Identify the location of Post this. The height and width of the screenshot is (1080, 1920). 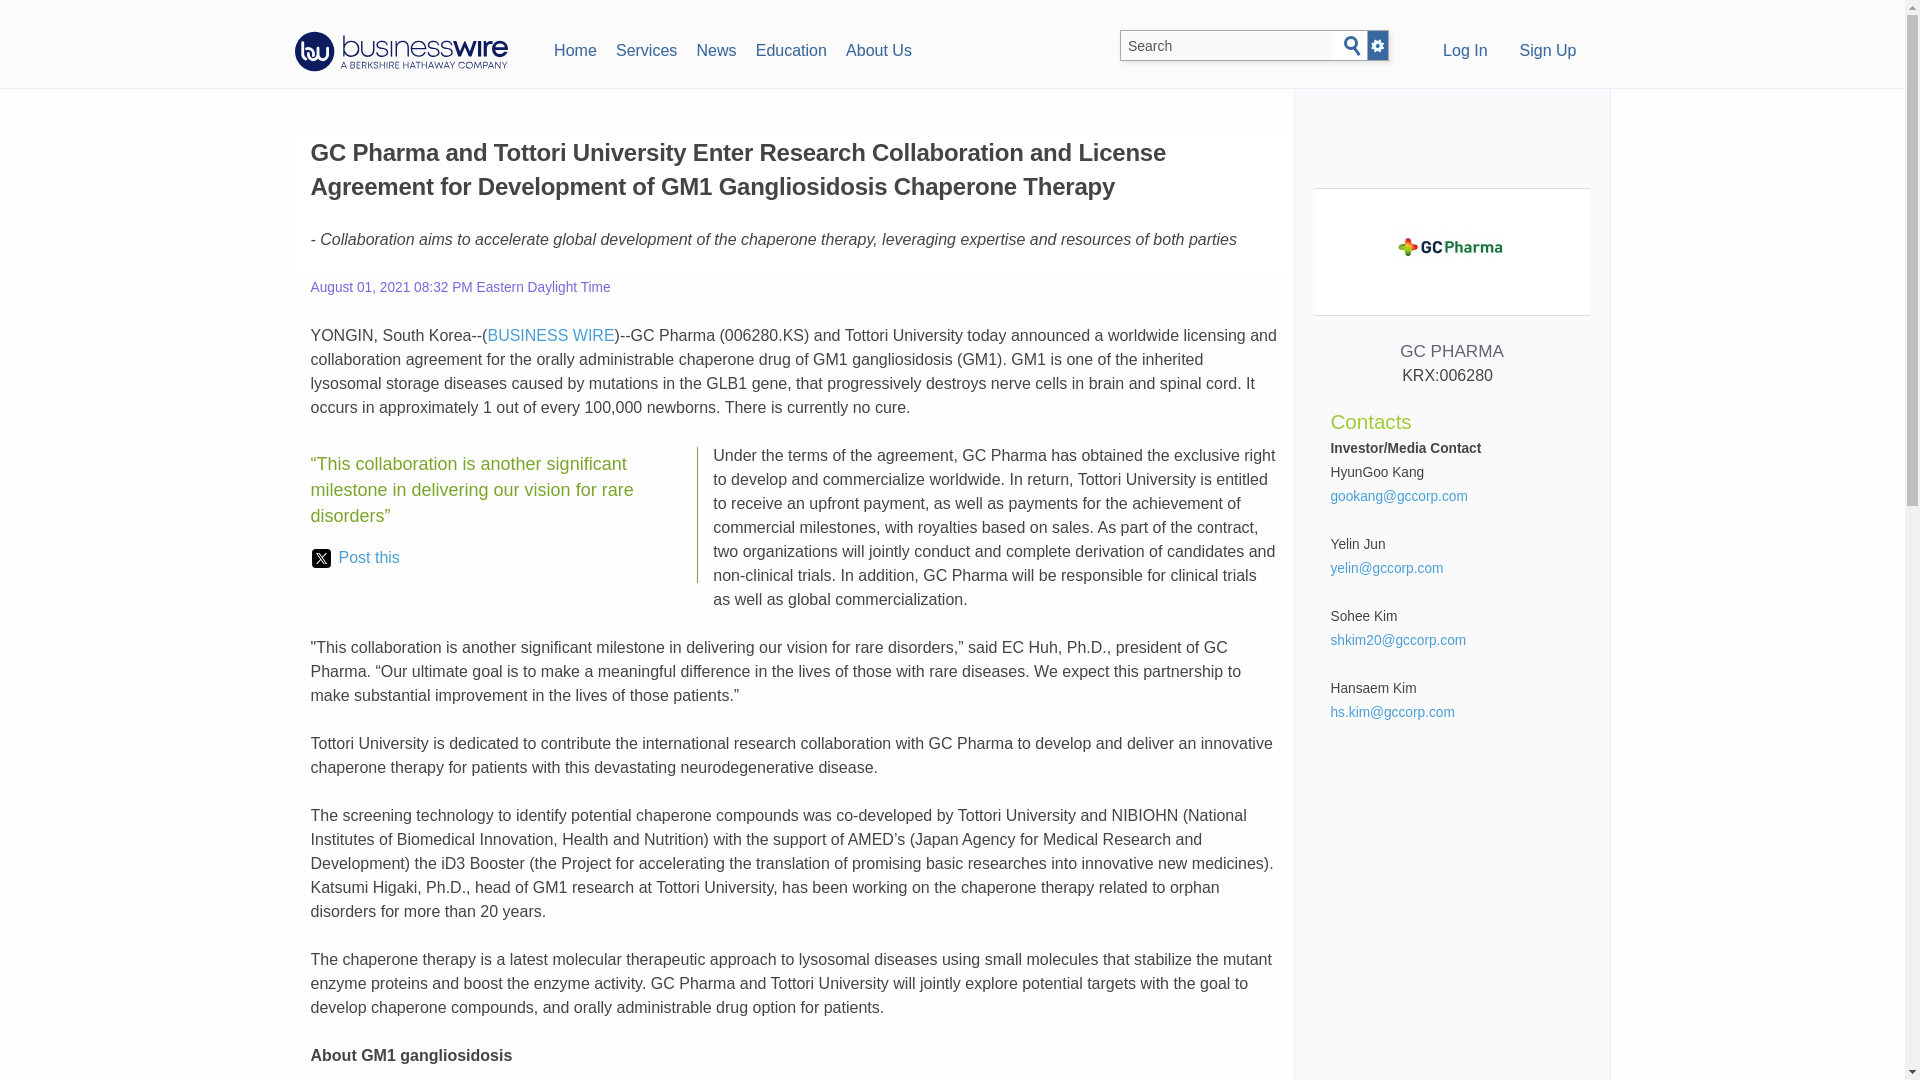
(355, 558).